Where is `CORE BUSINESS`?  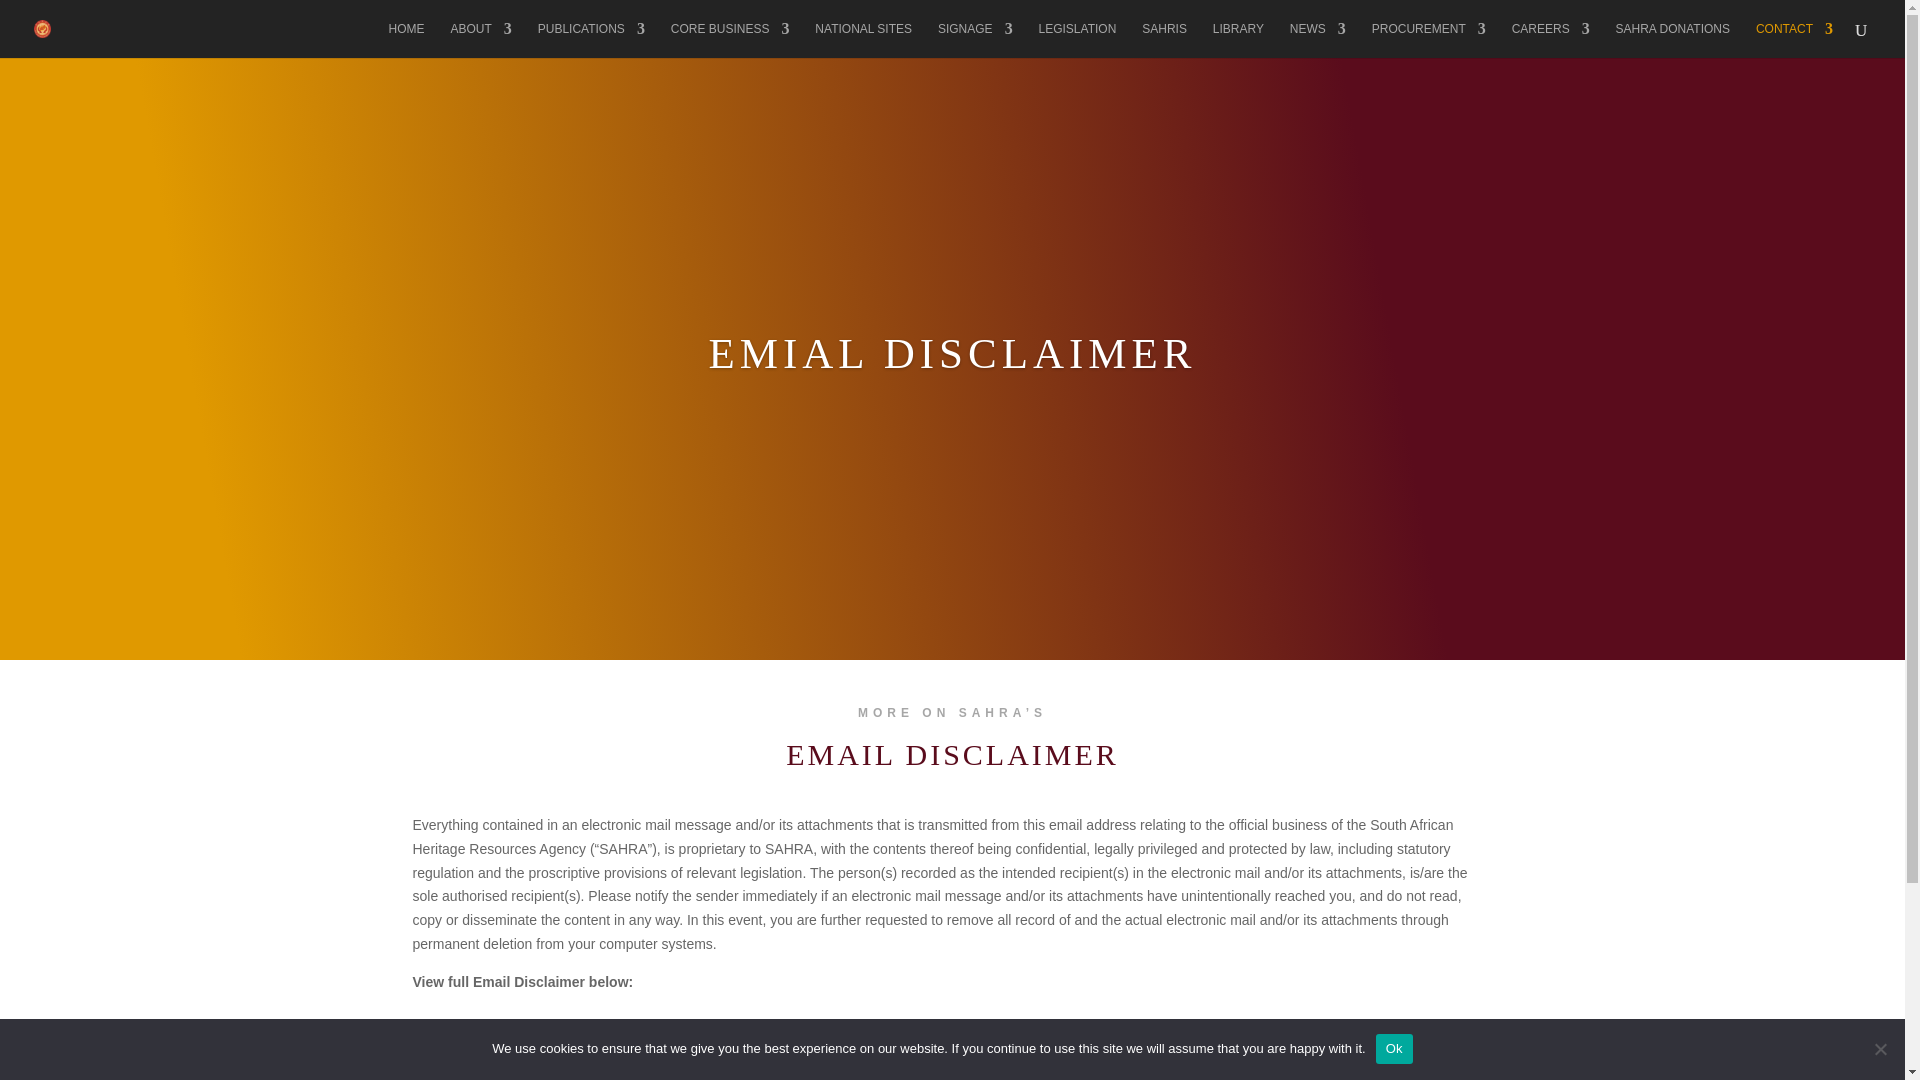 CORE BUSINESS is located at coordinates (730, 40).